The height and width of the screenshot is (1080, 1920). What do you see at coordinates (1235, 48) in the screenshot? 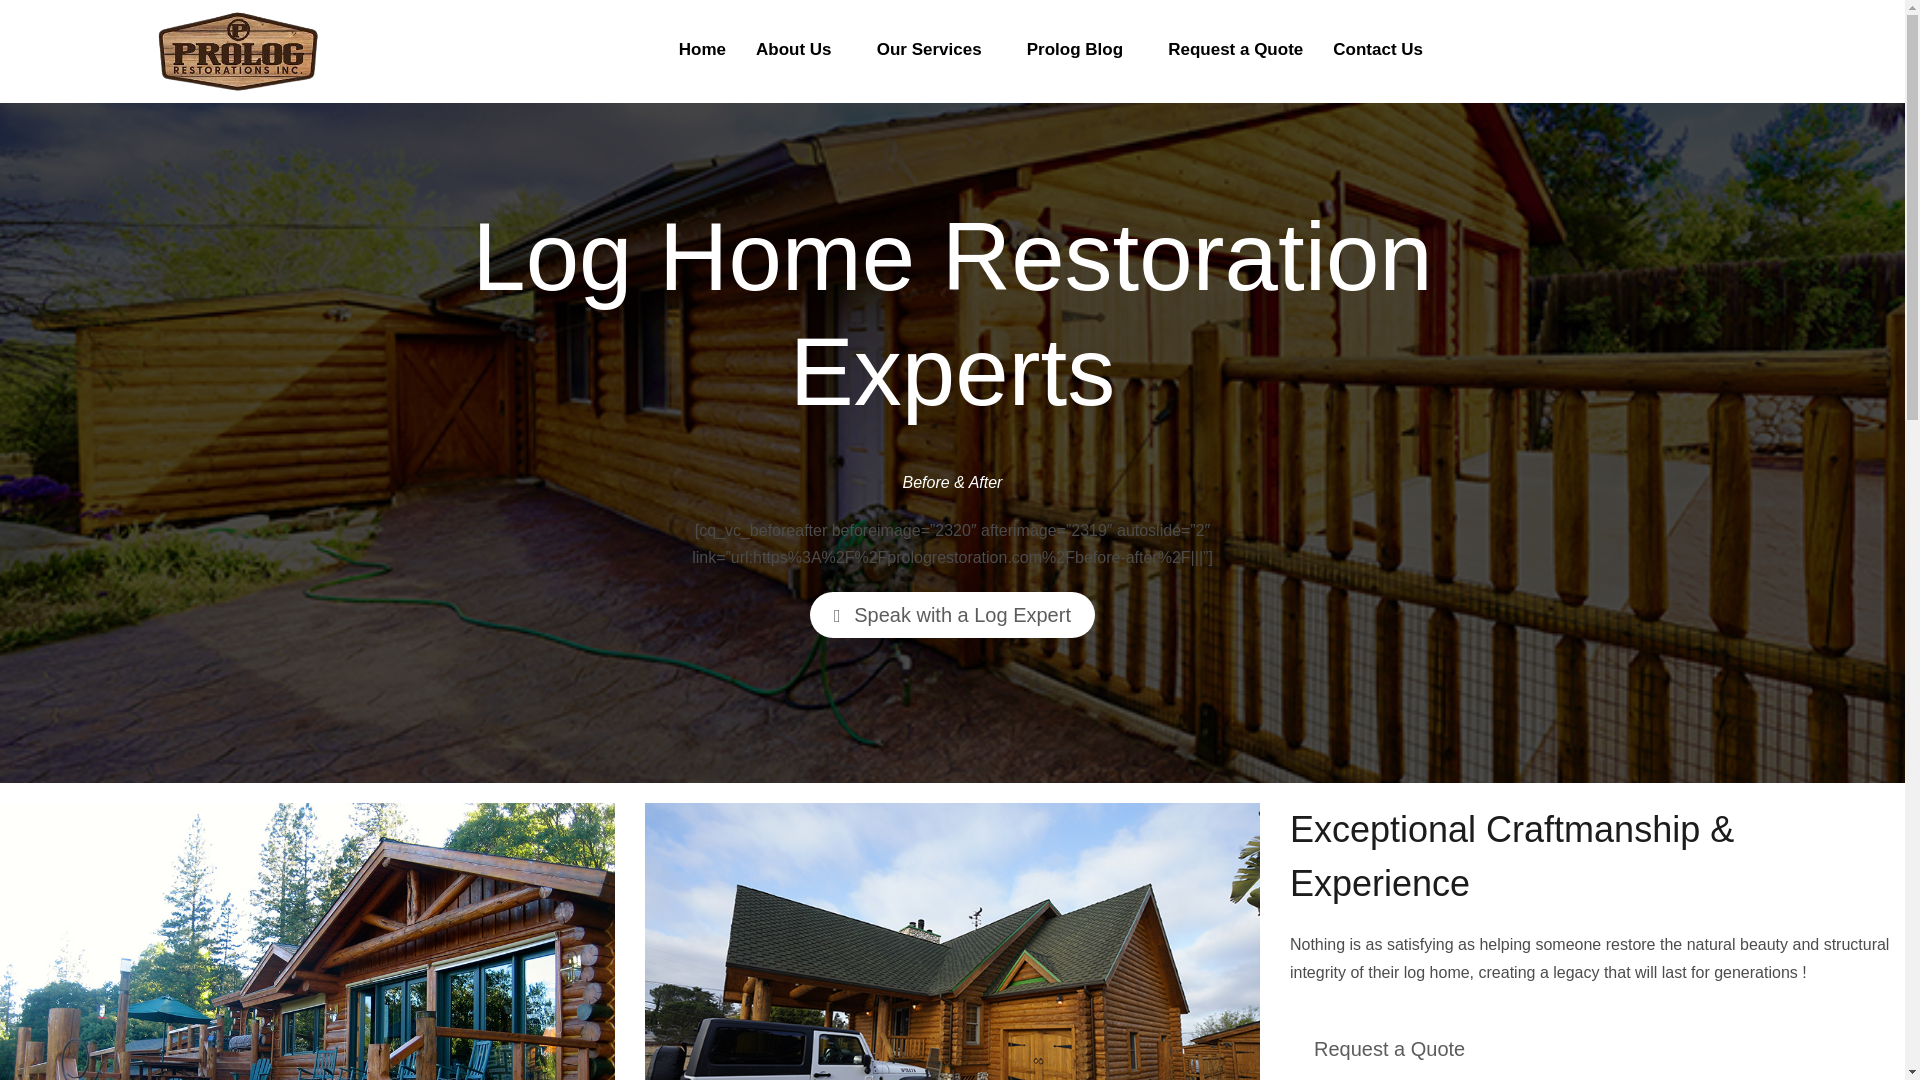
I see `Request a Quote` at bounding box center [1235, 48].